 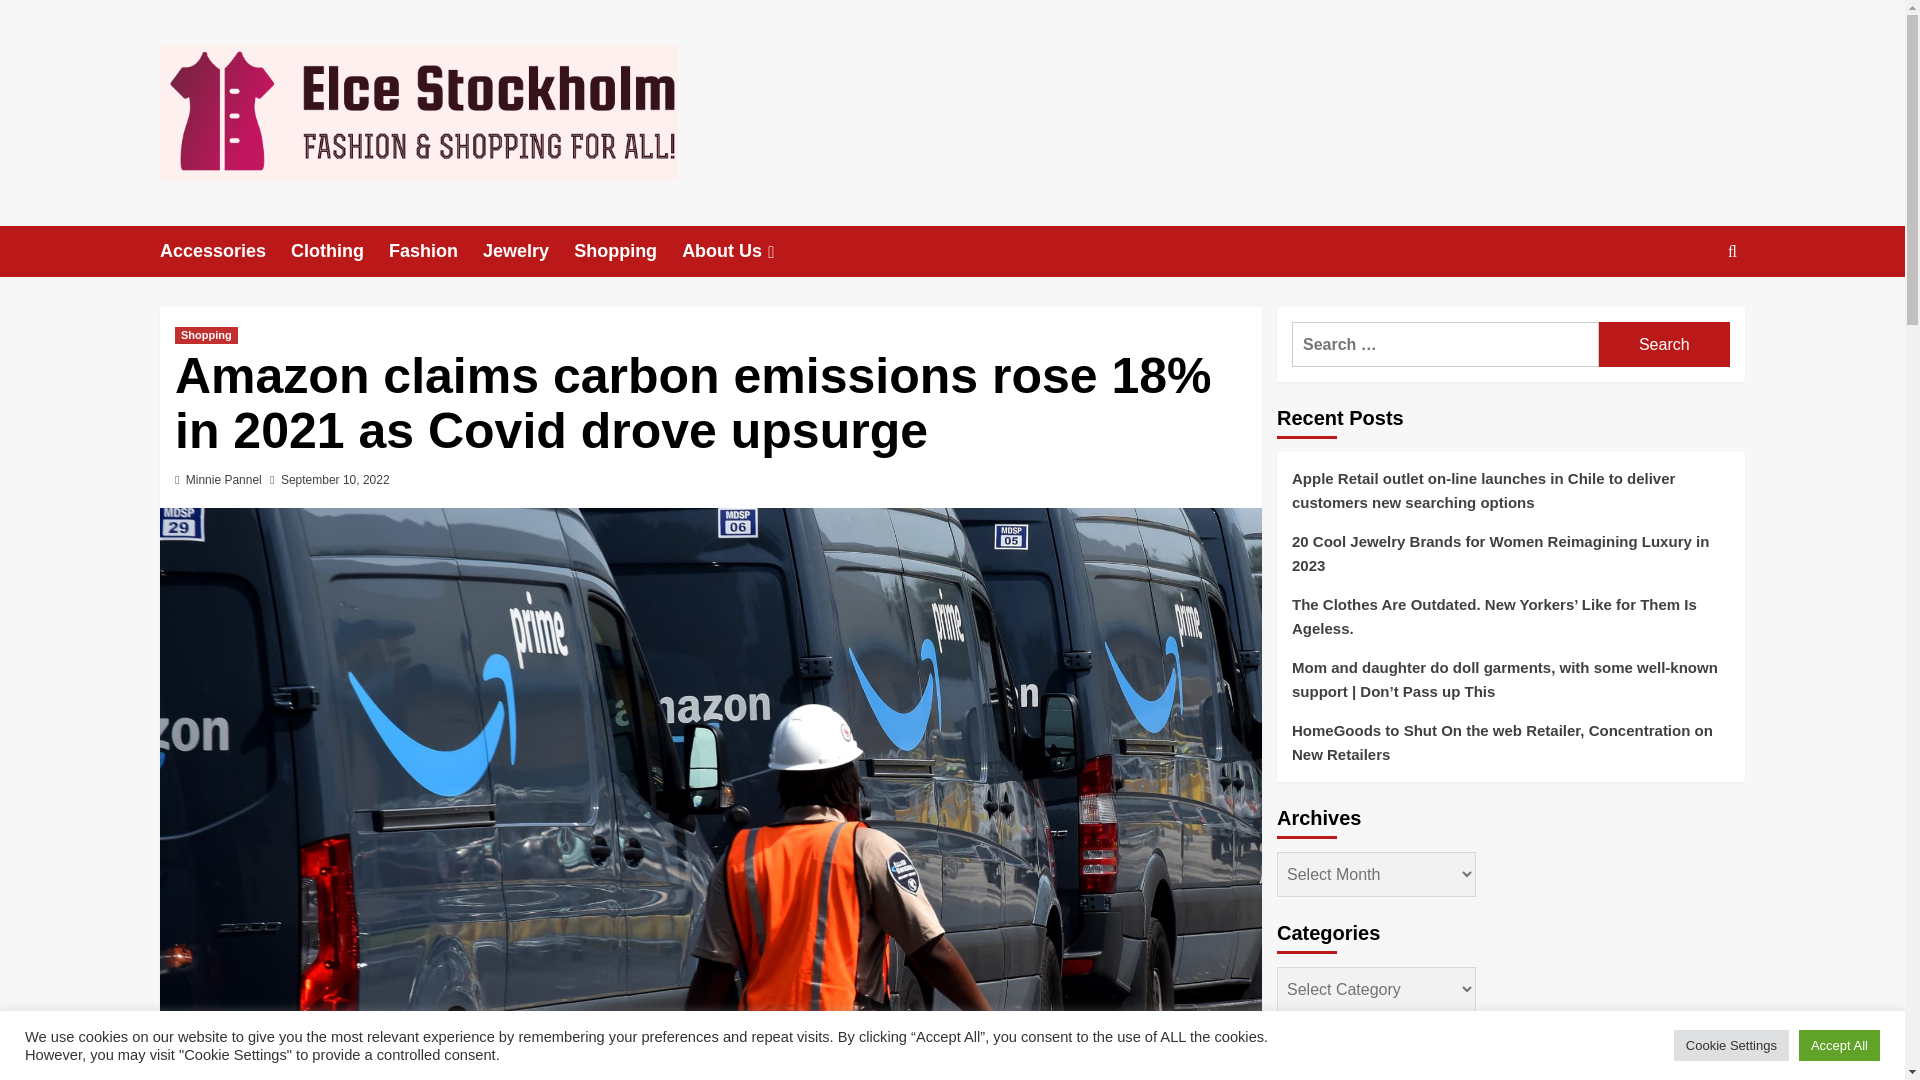 I want to click on Search, so click(x=1686, y=312).